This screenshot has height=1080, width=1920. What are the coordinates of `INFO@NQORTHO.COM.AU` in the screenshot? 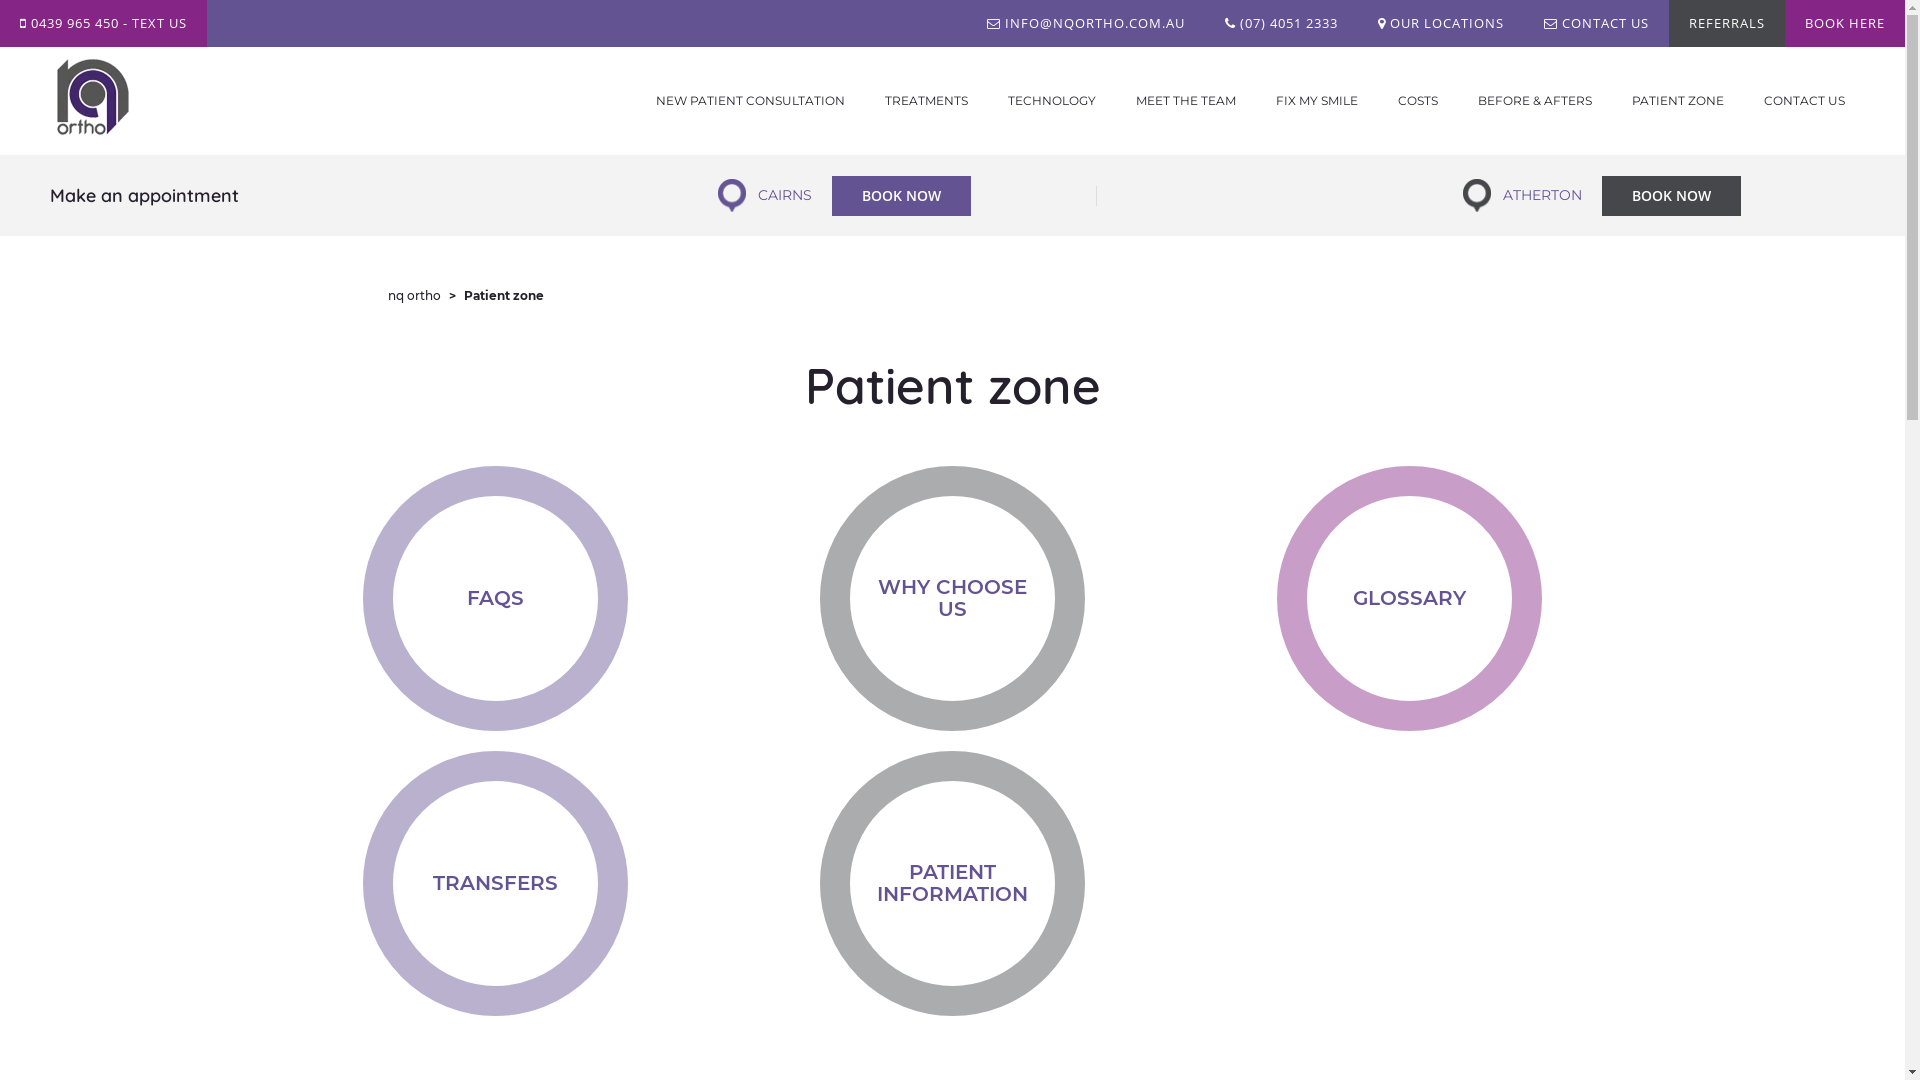 It's located at (1086, 24).